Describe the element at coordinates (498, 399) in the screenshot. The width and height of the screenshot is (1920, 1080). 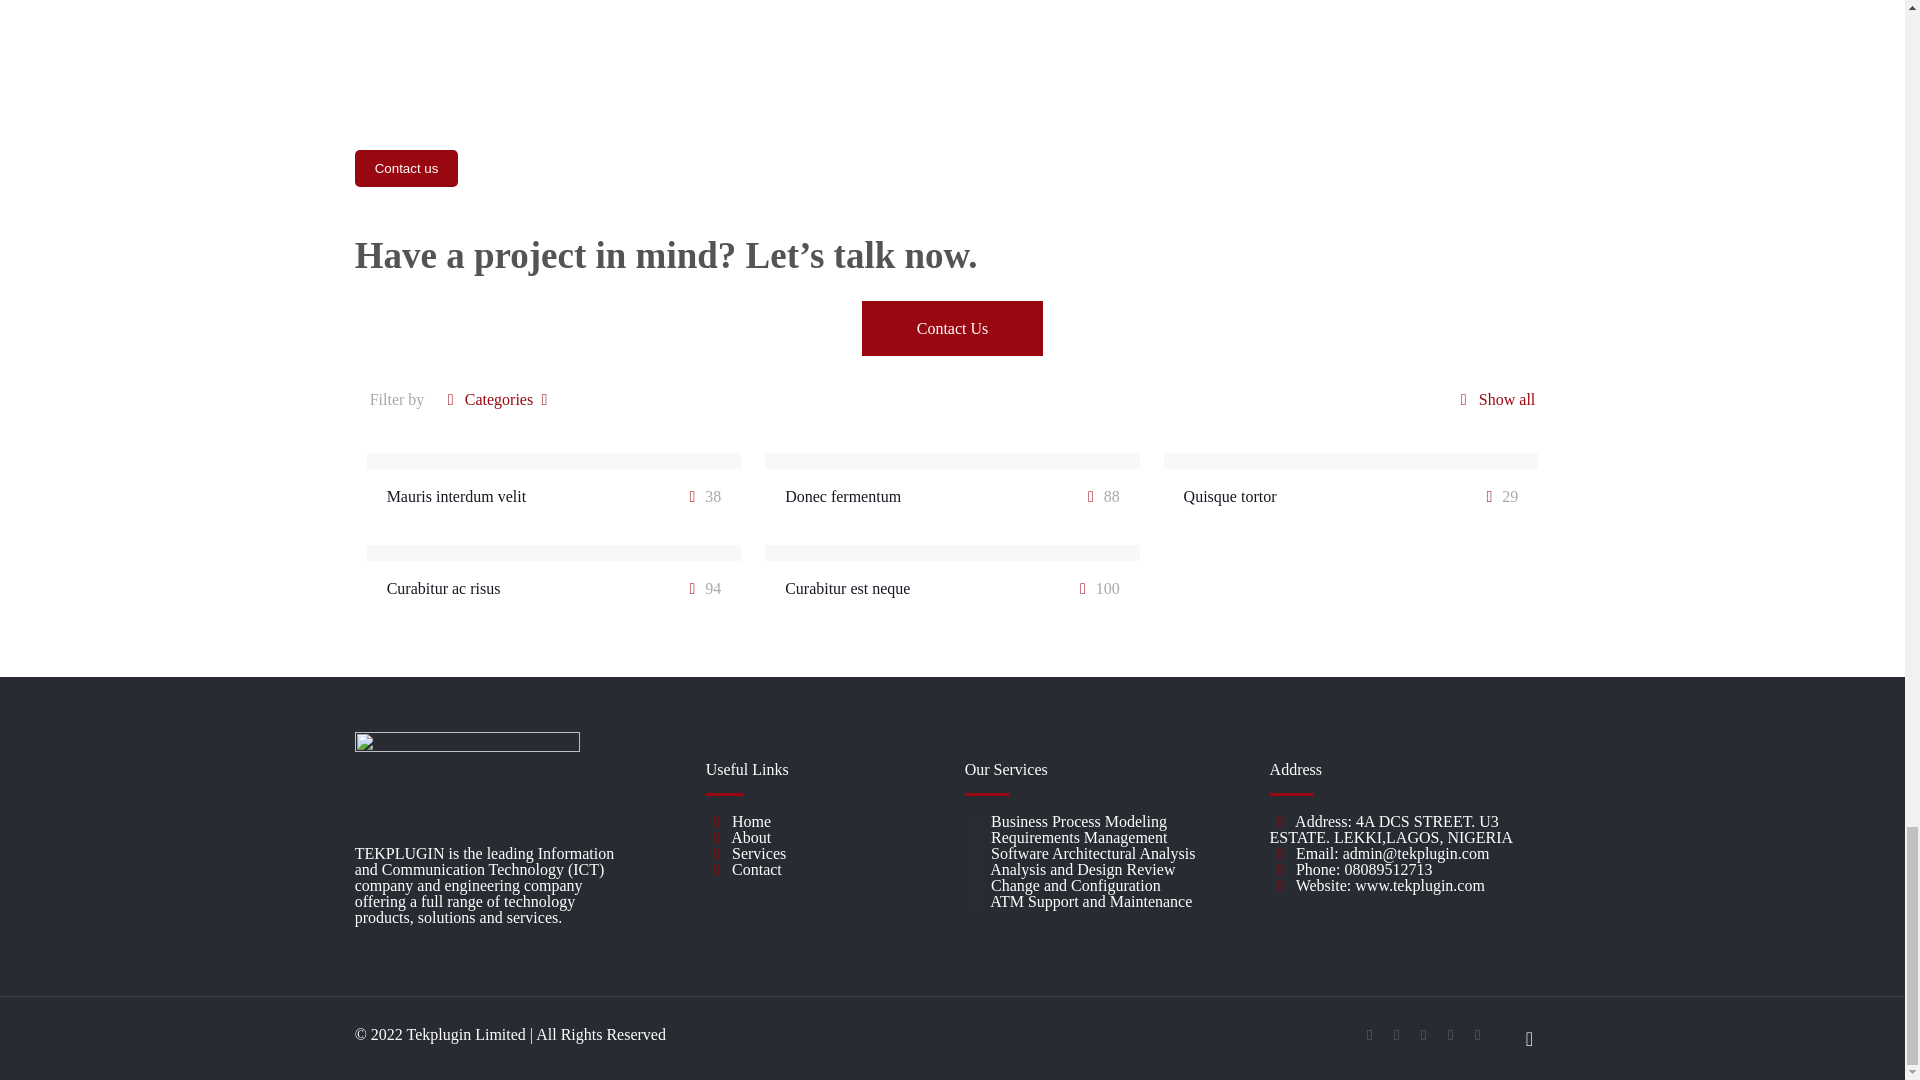
I see `Categories` at that location.